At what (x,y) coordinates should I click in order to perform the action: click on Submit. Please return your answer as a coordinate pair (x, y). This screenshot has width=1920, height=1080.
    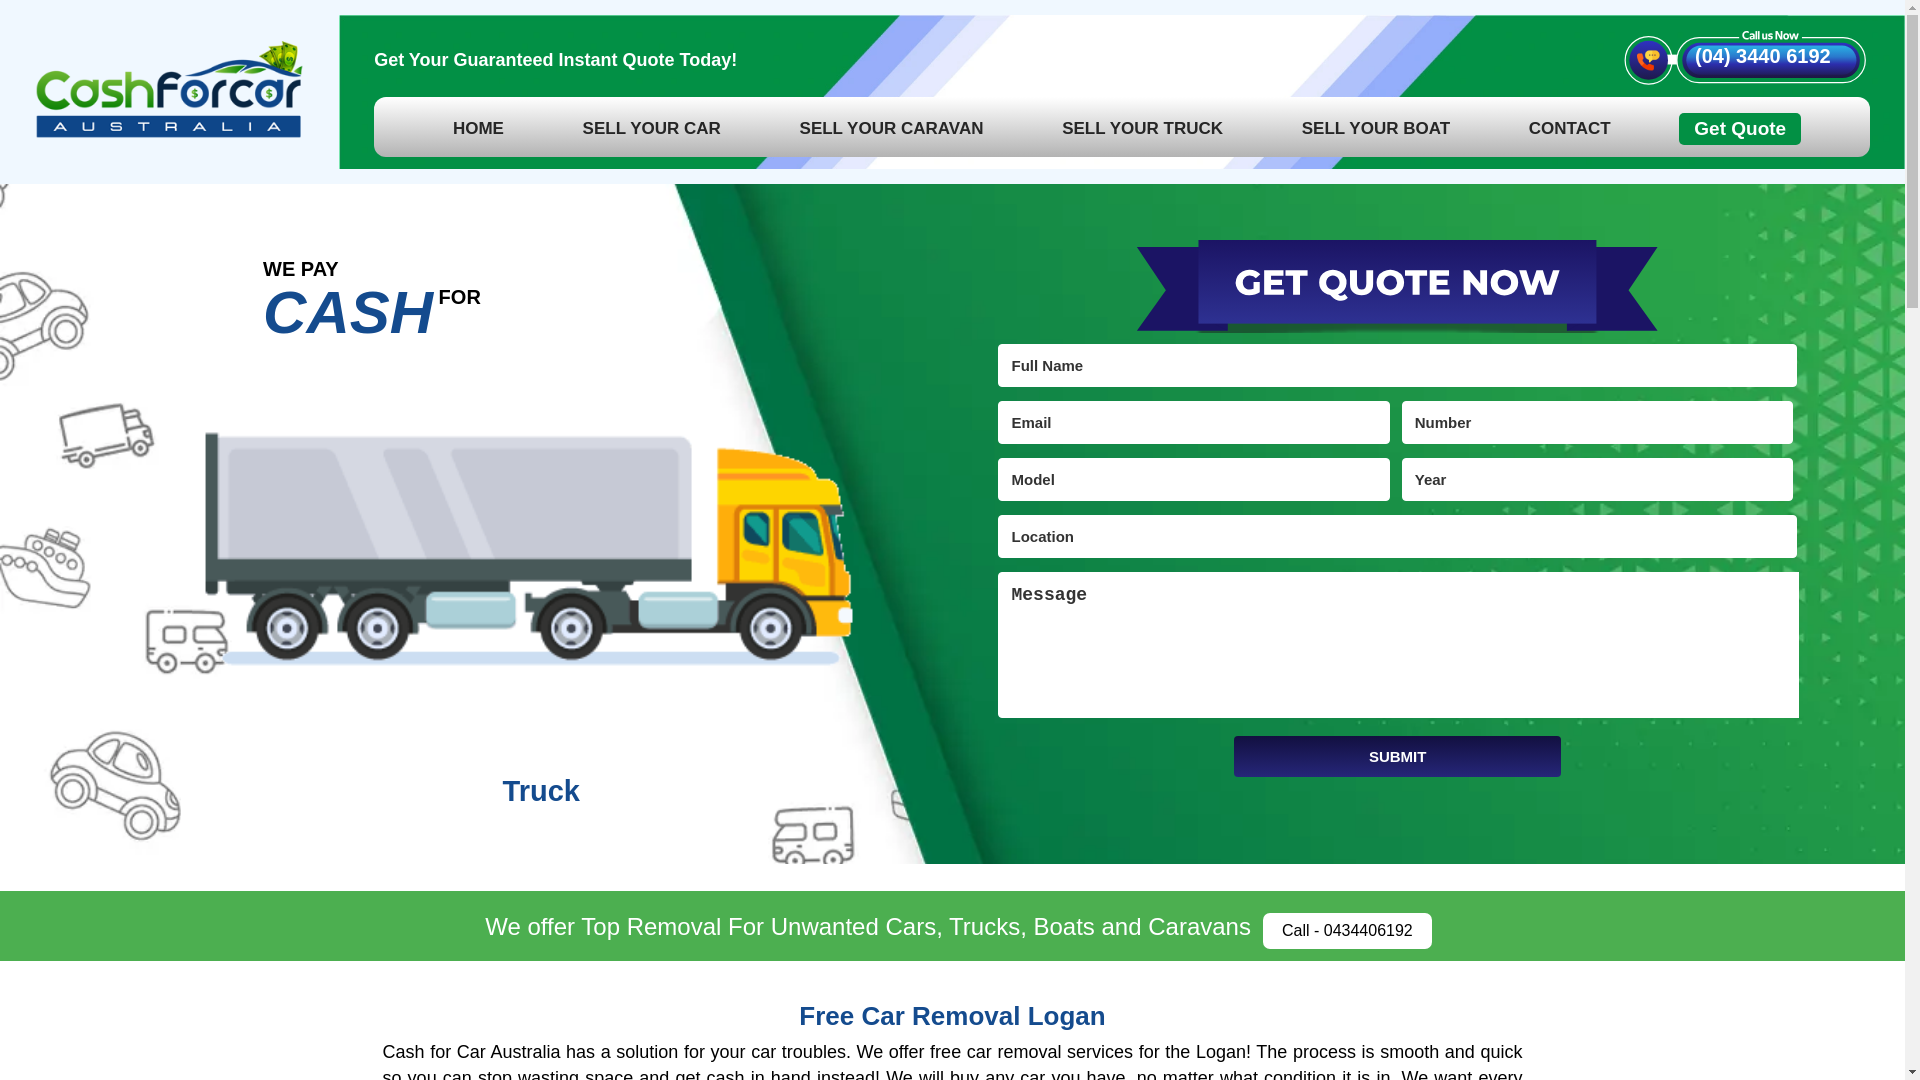
    Looking at the image, I should click on (1397, 756).